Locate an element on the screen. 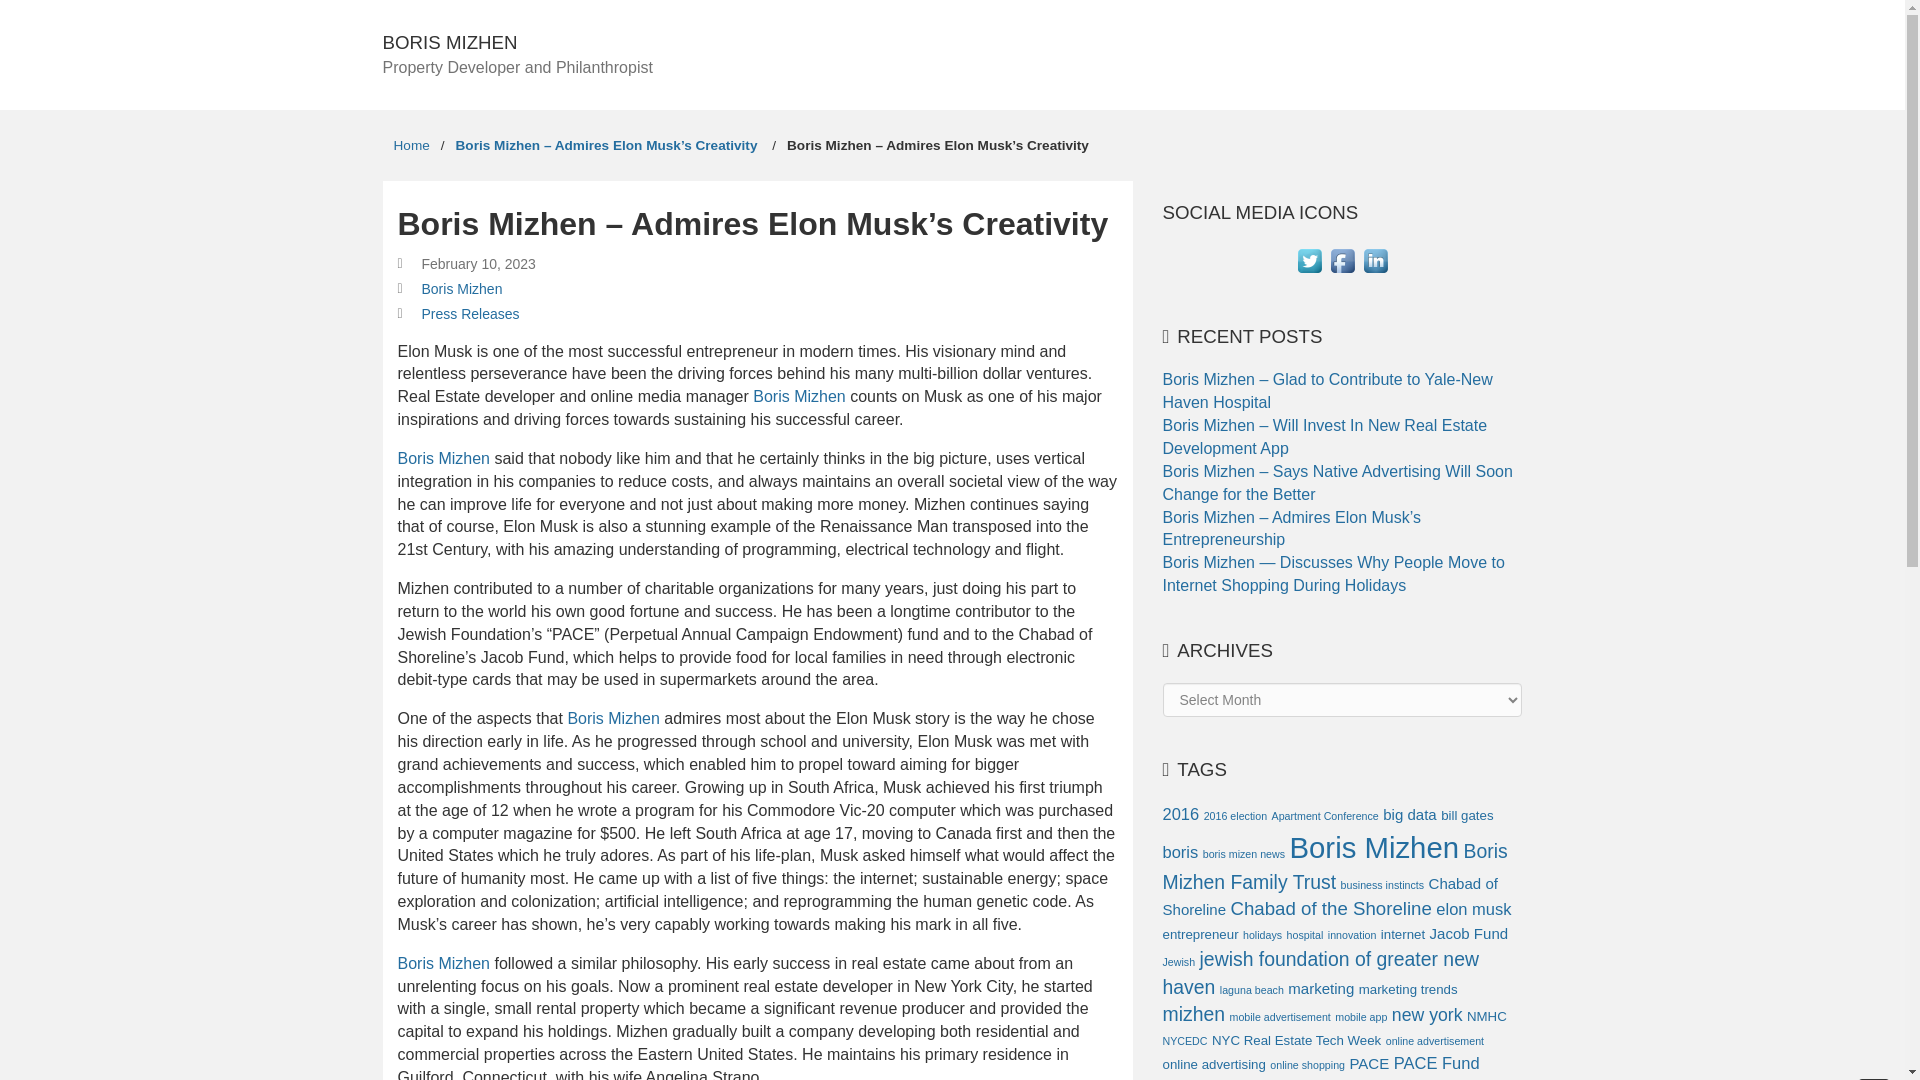 The image size is (1920, 1080). Boris Mizhen is located at coordinates (443, 458).